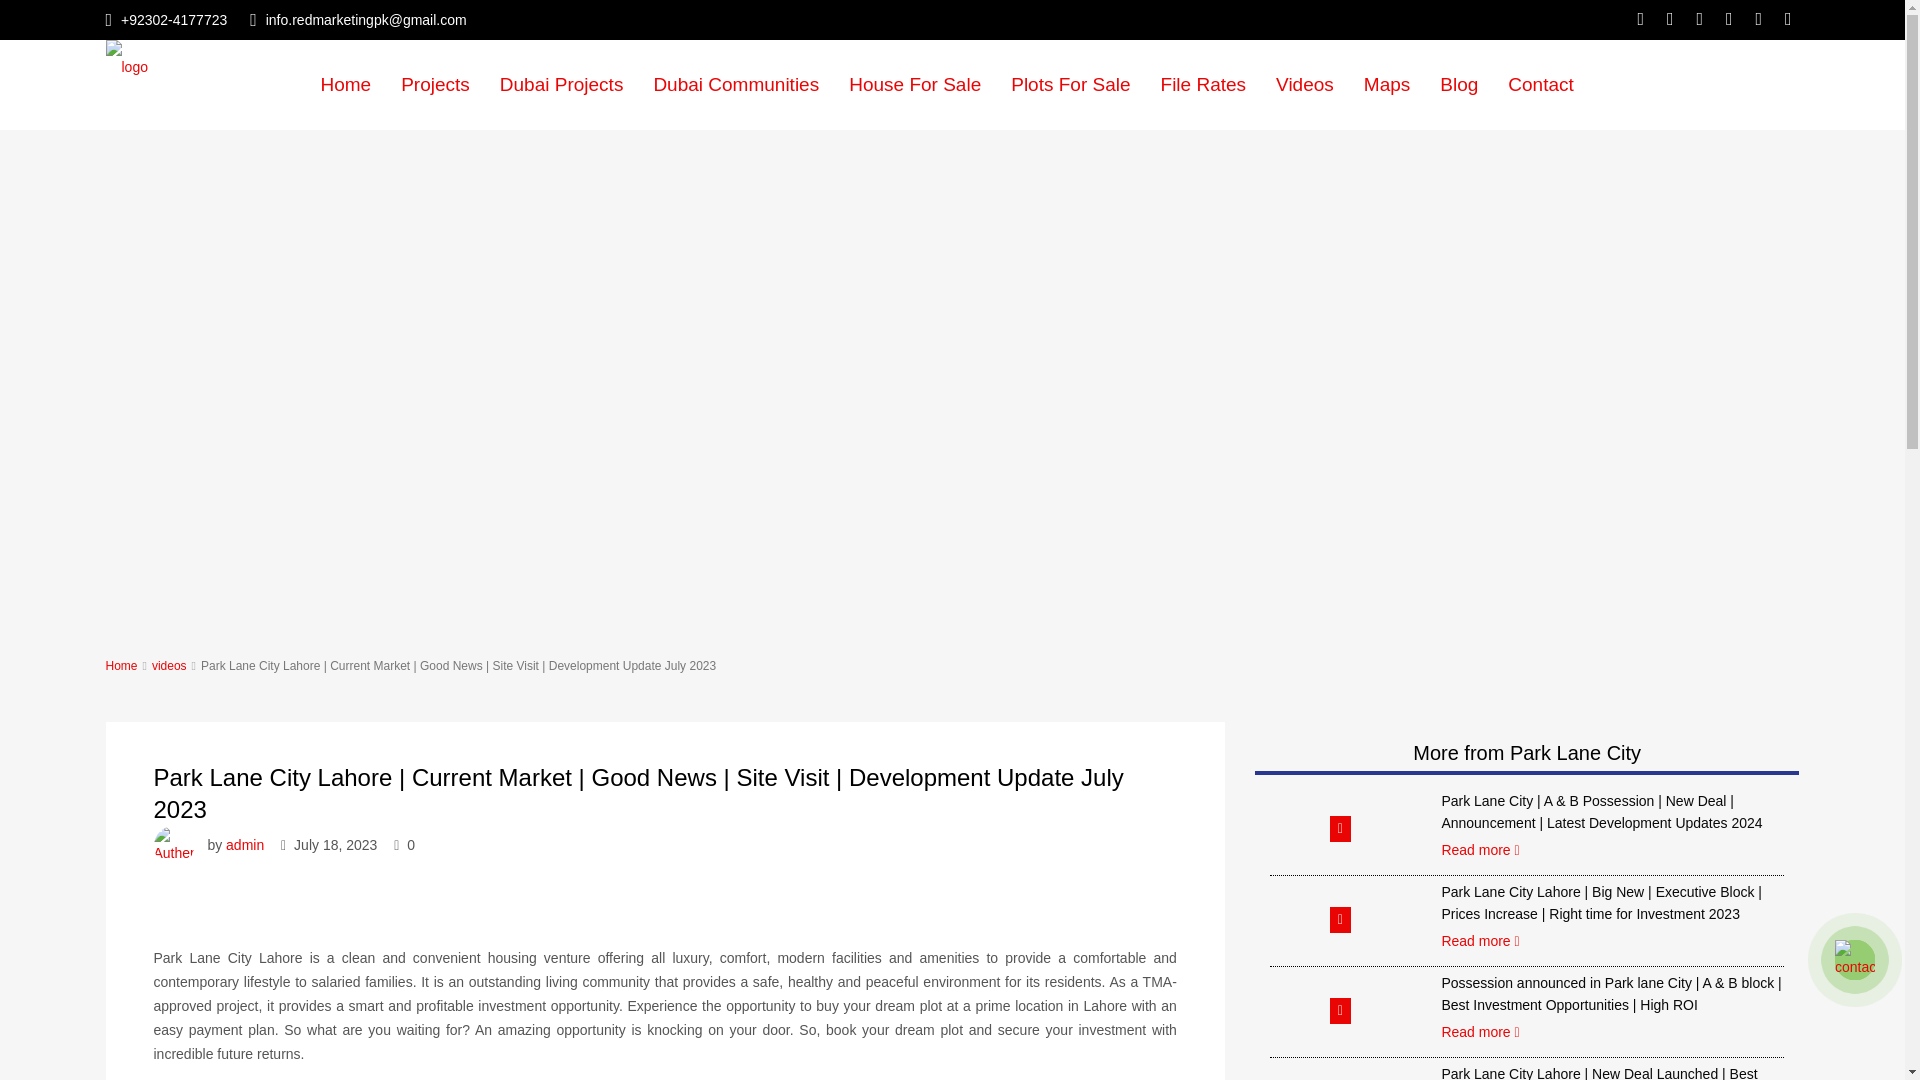 The image size is (1920, 1080). What do you see at coordinates (1204, 84) in the screenshot?
I see `File Rates` at bounding box center [1204, 84].